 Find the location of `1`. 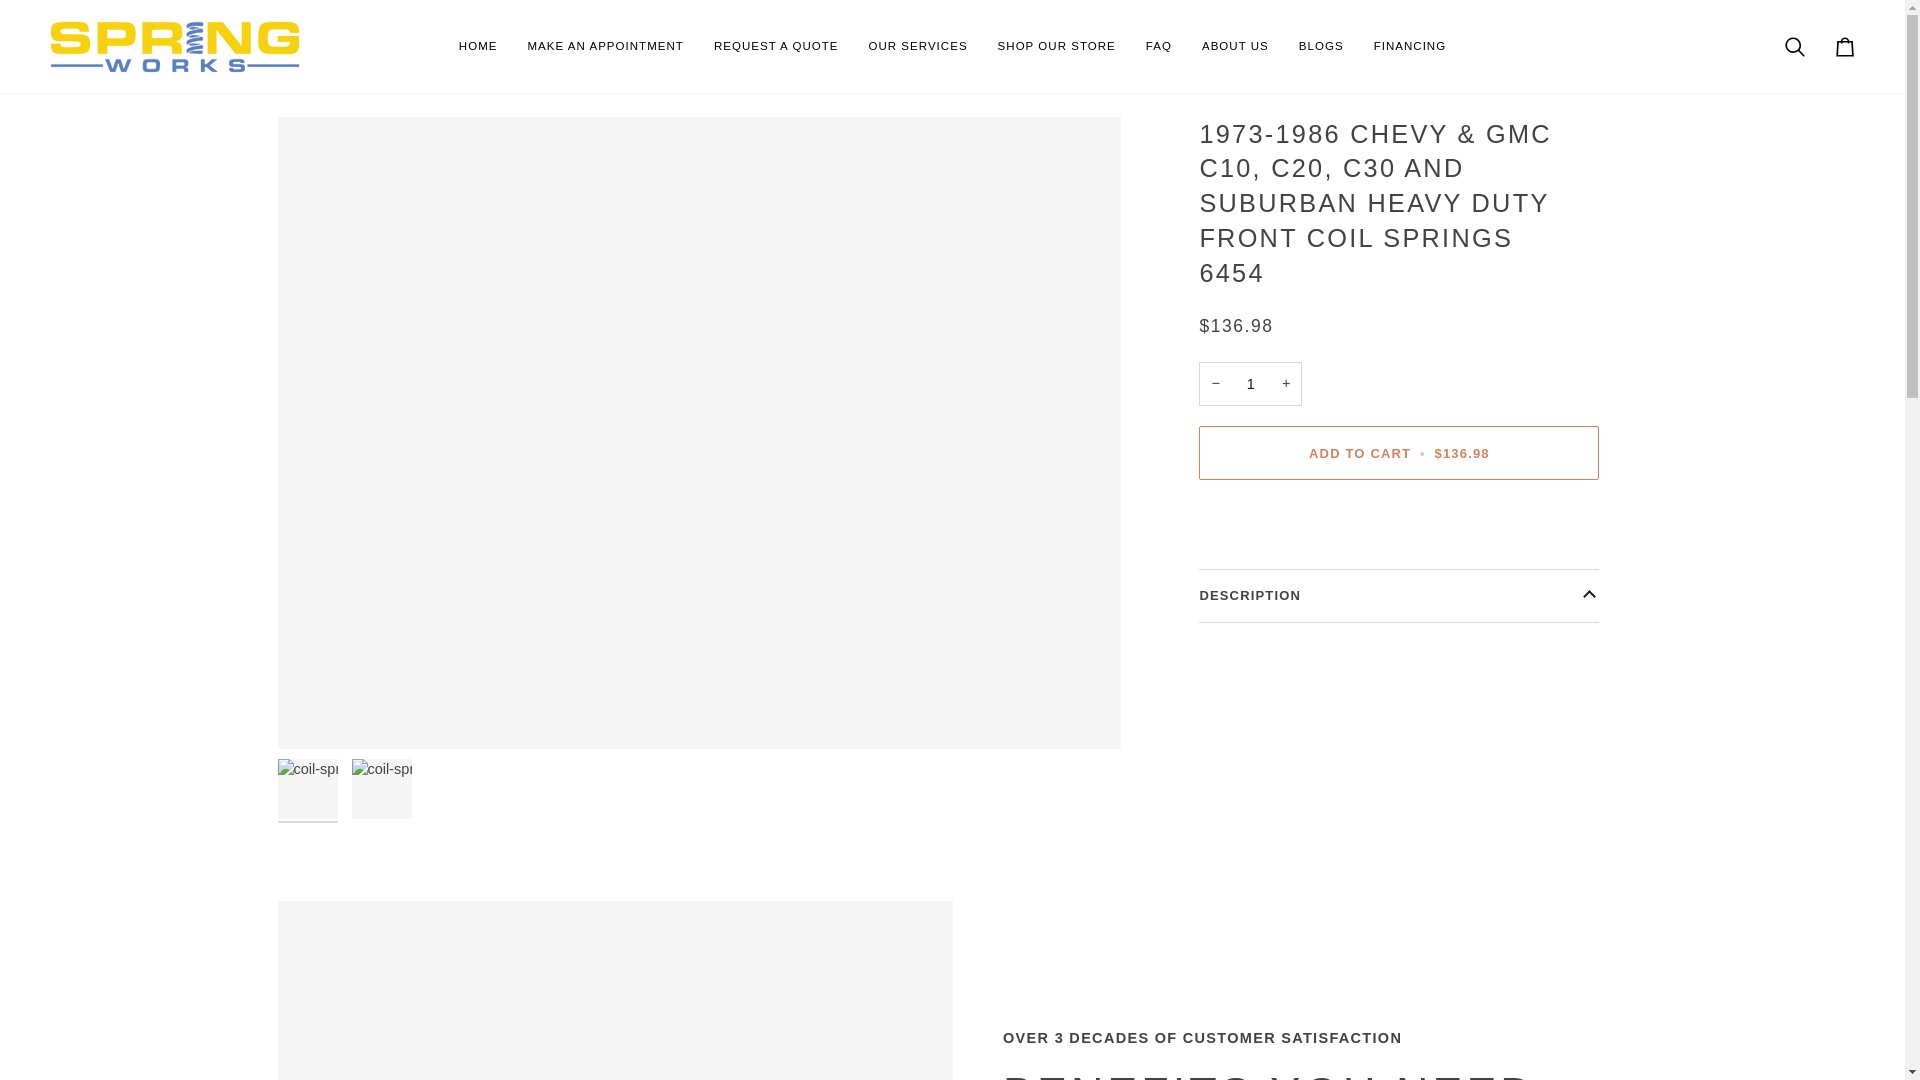

1 is located at coordinates (1250, 384).